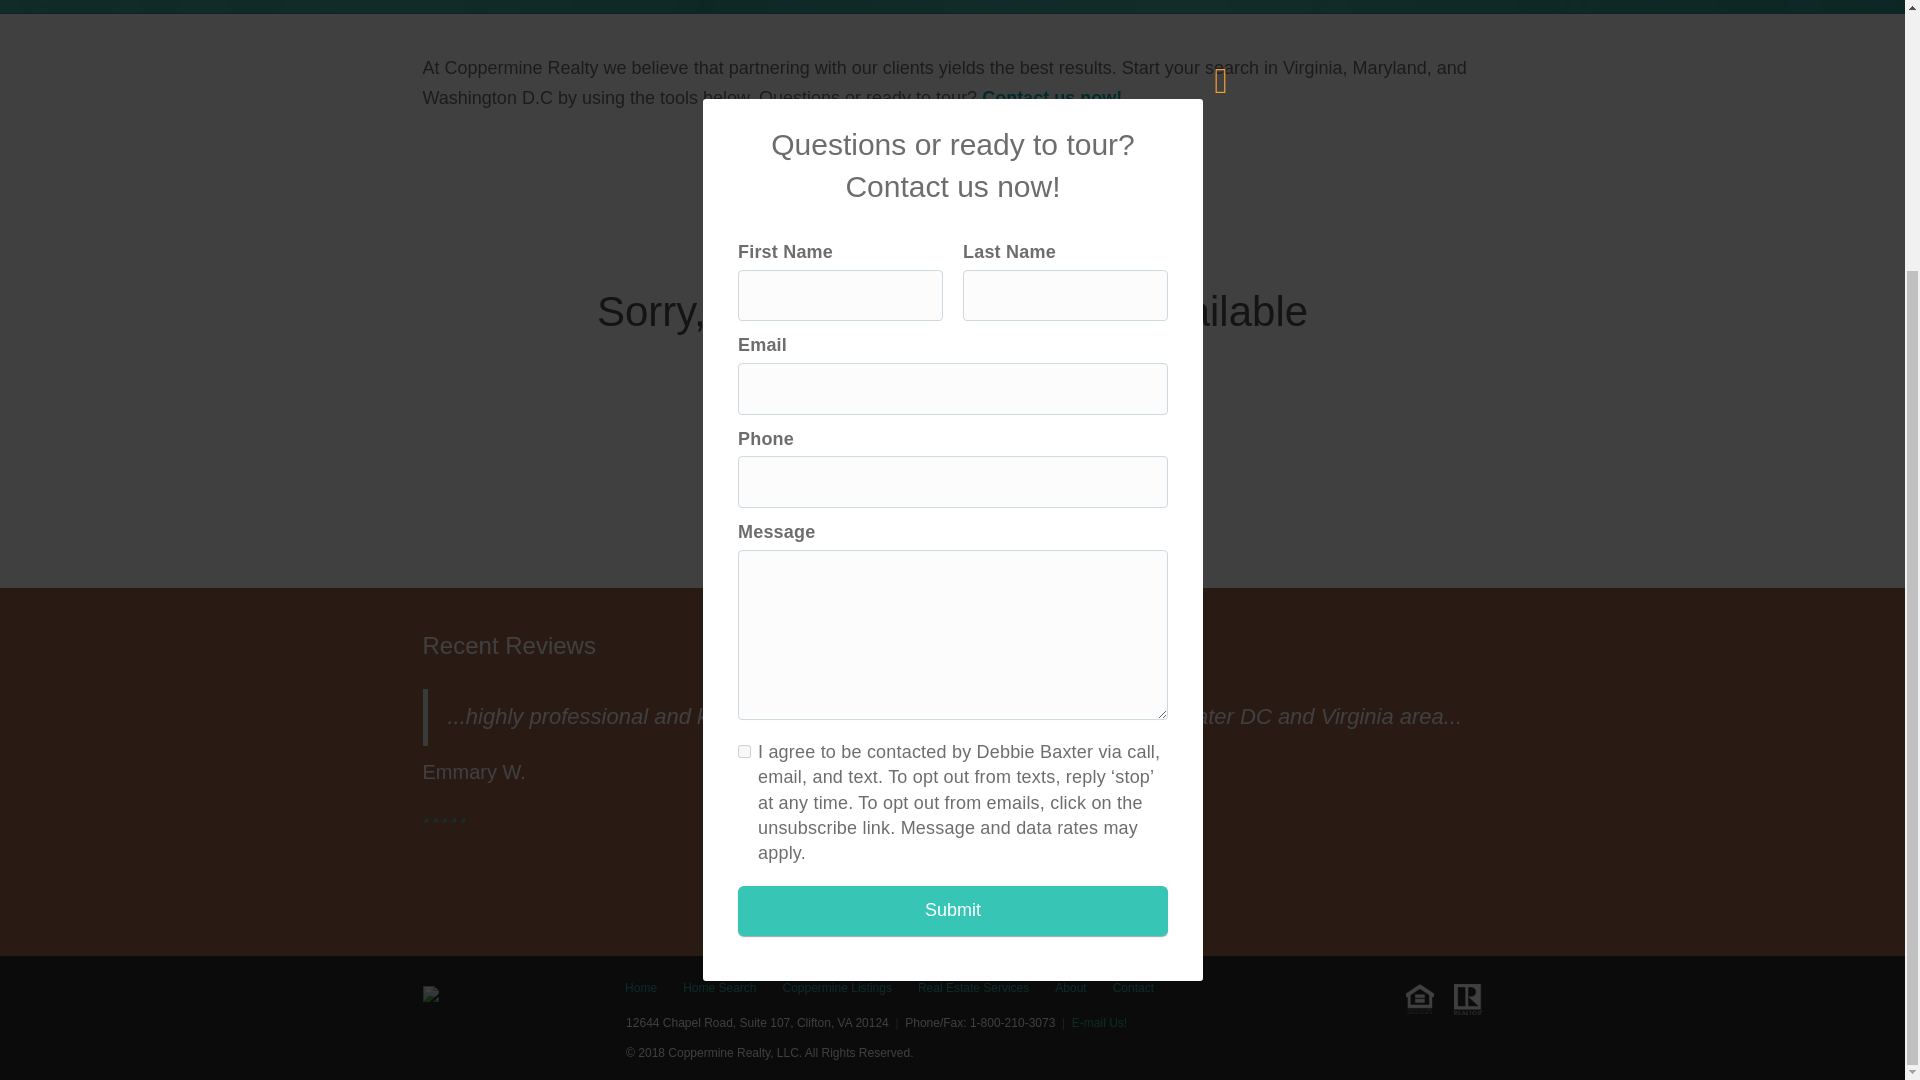 The width and height of the screenshot is (1920, 1080). I want to click on Coppermine Listings, so click(836, 988).